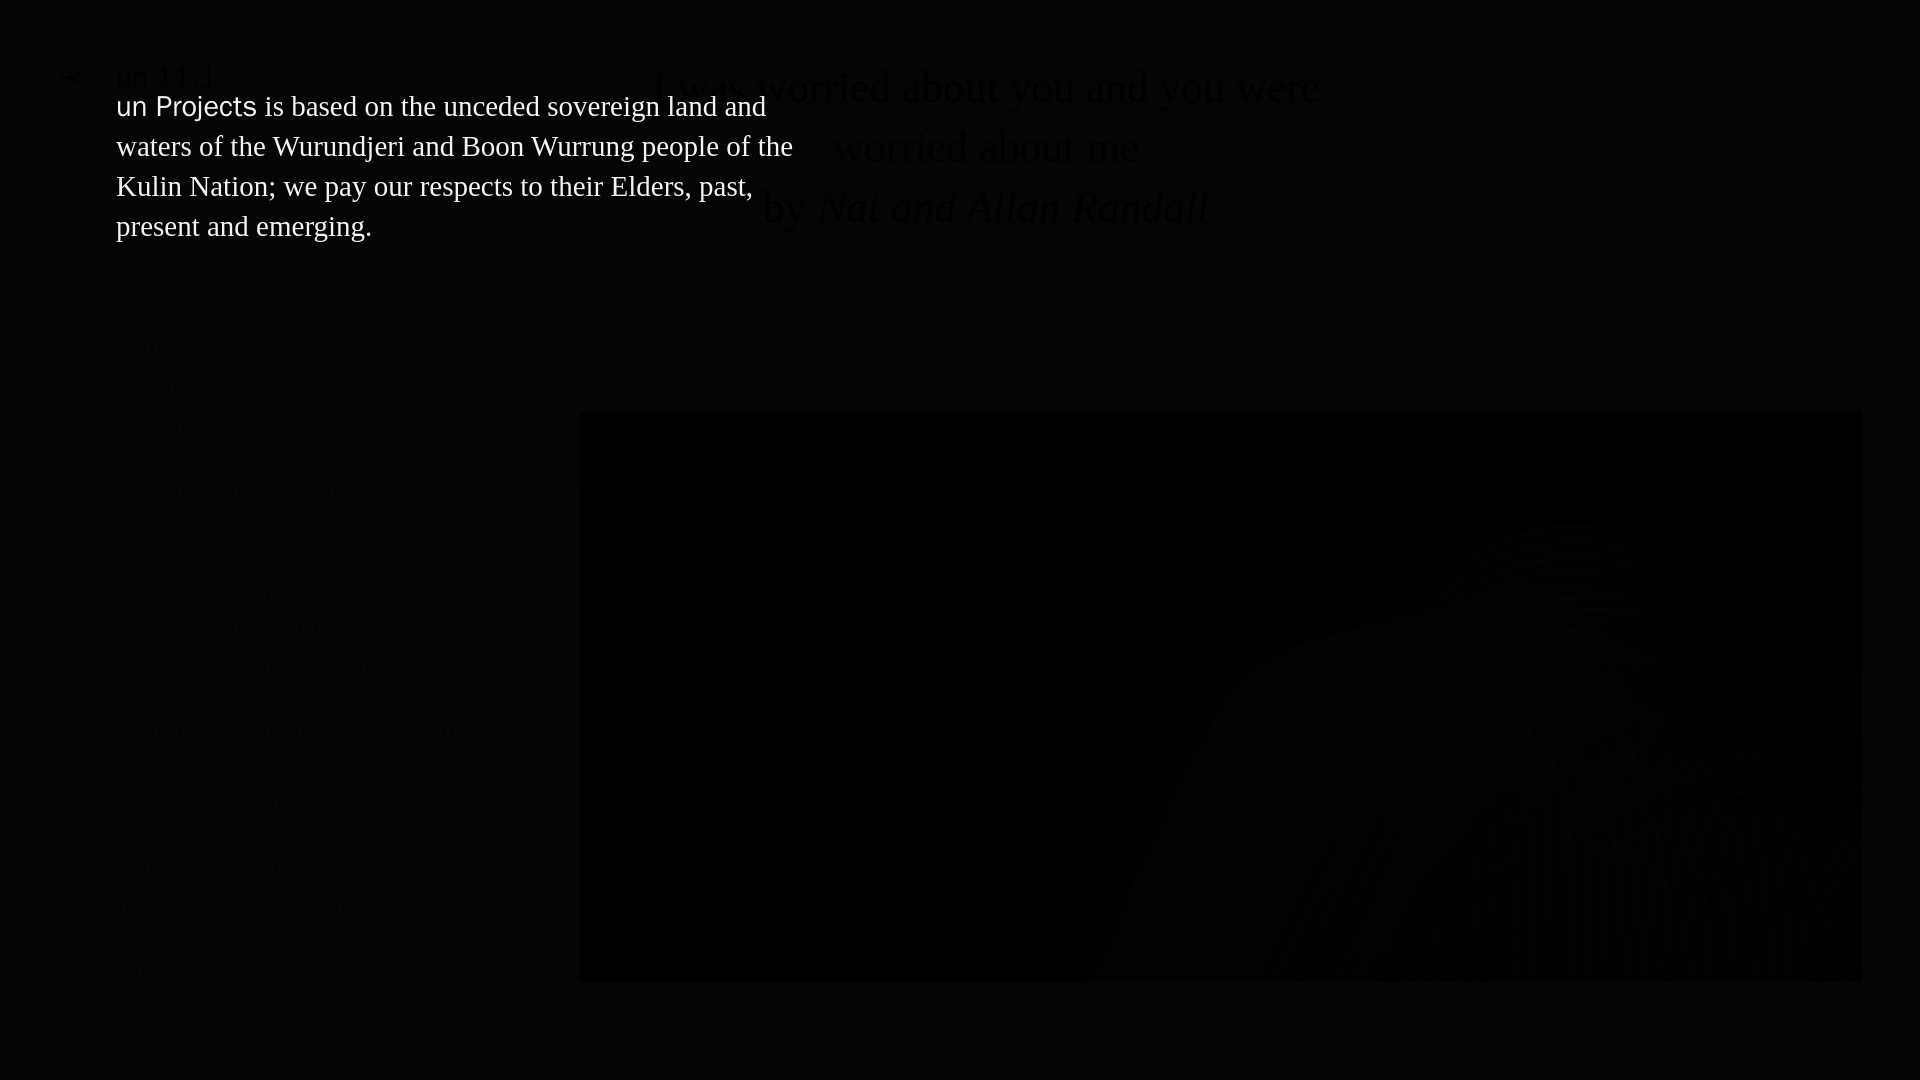 The height and width of the screenshot is (1080, 1920). What do you see at coordinates (260, 900) in the screenshot?
I see `Nat and Allan Randall` at bounding box center [260, 900].